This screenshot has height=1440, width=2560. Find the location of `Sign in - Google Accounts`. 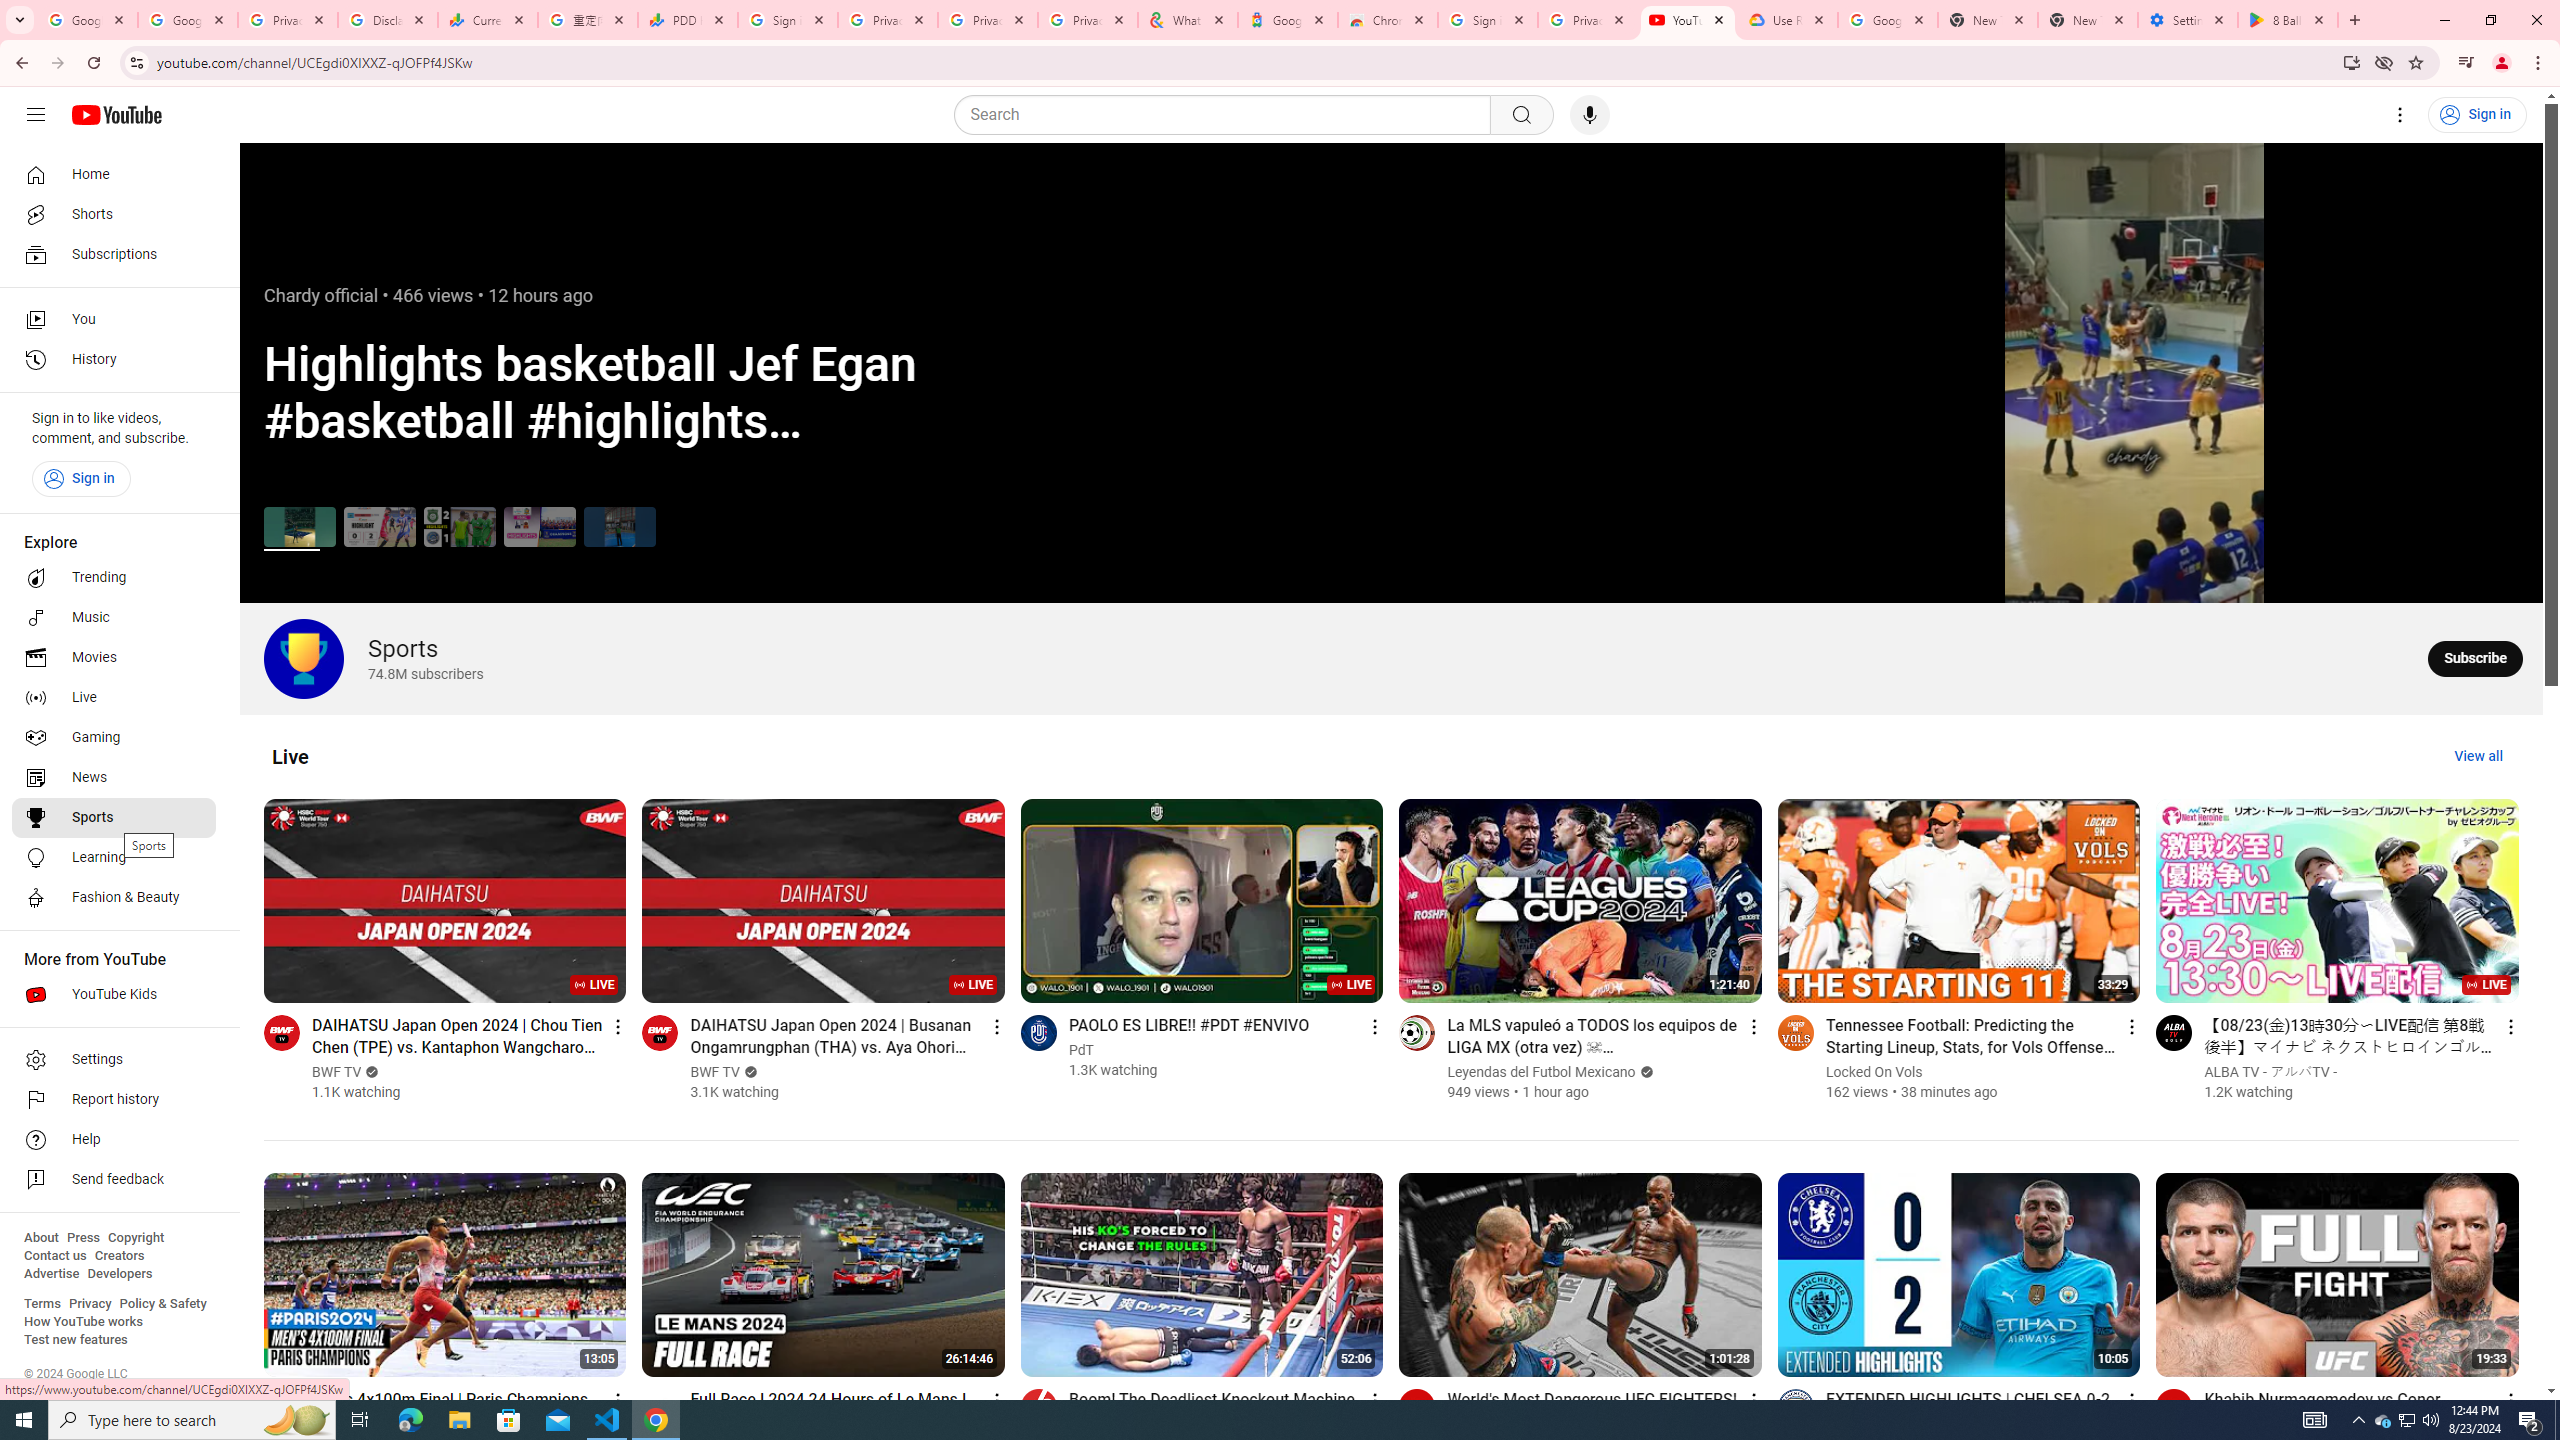

Sign in - Google Accounts is located at coordinates (1487, 20).